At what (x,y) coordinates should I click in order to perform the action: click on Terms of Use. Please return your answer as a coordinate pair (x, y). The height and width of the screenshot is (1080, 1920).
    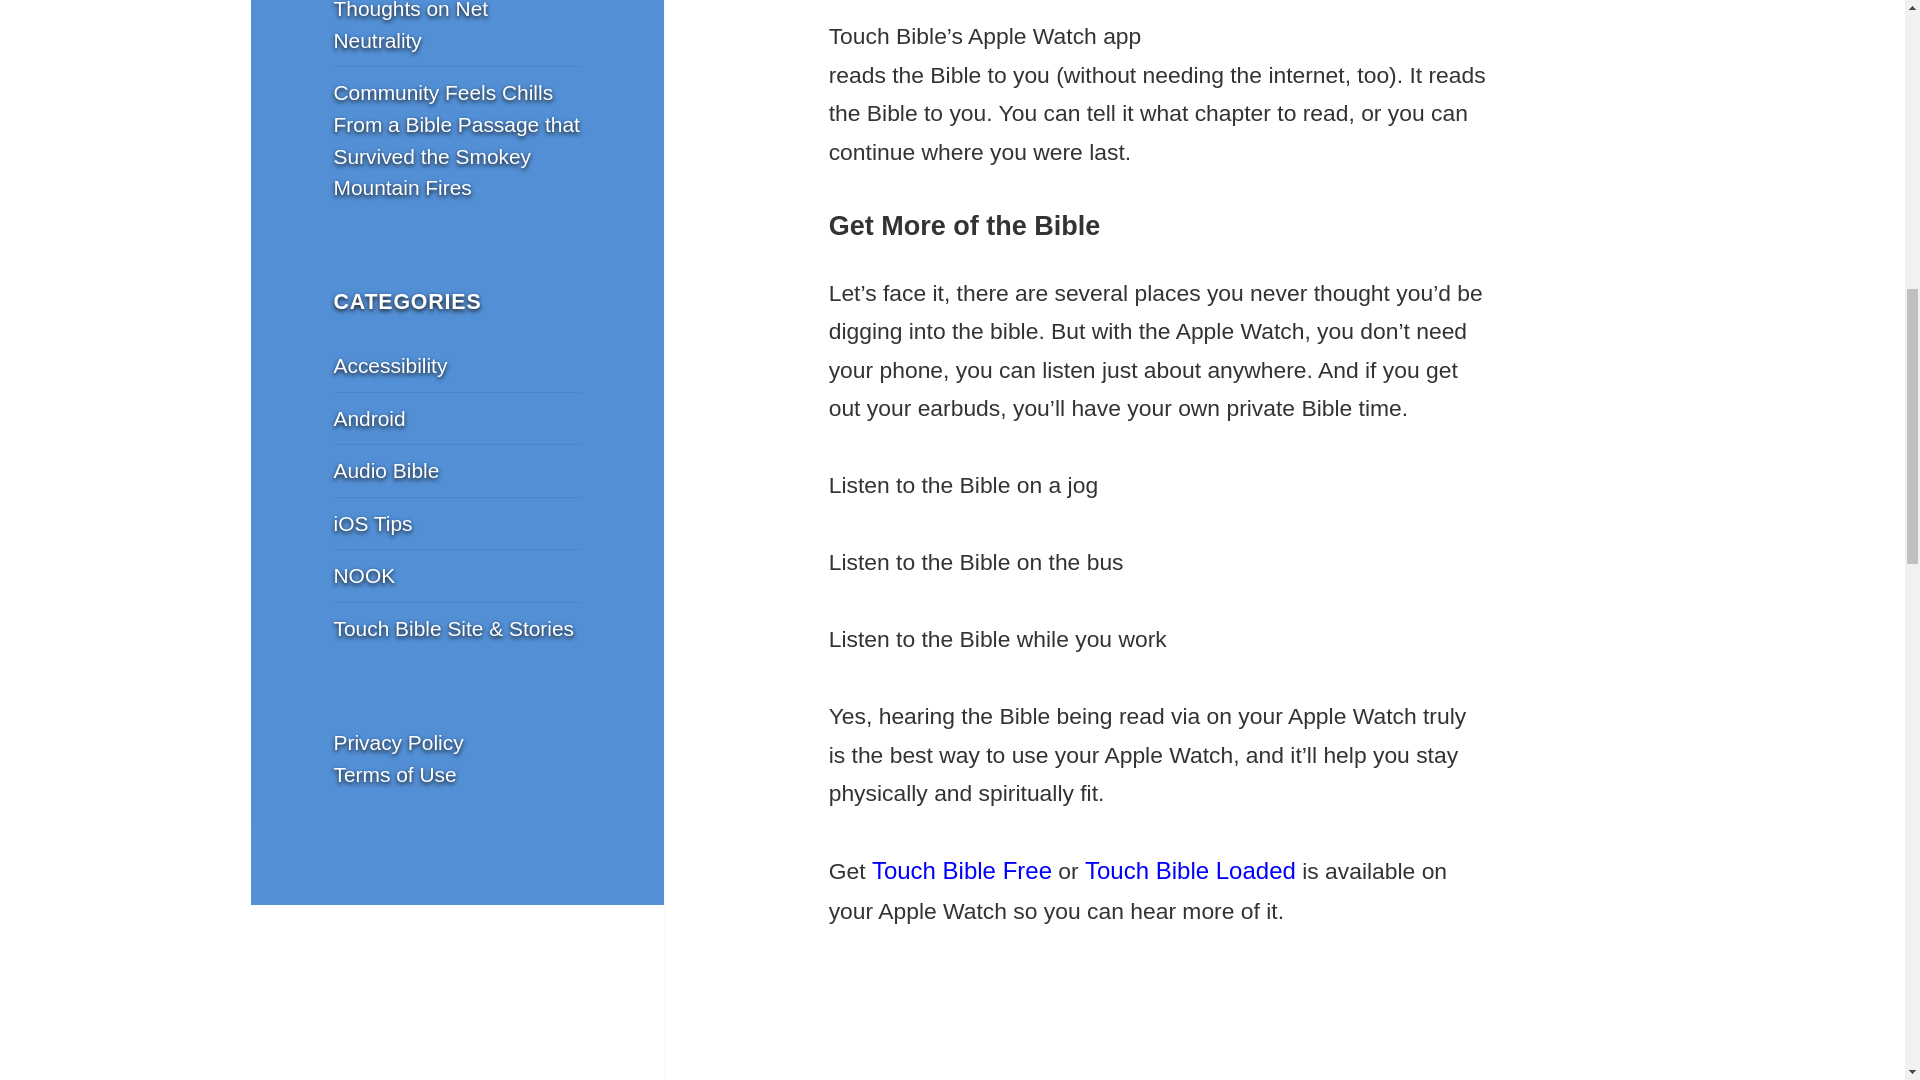
    Looking at the image, I should click on (395, 774).